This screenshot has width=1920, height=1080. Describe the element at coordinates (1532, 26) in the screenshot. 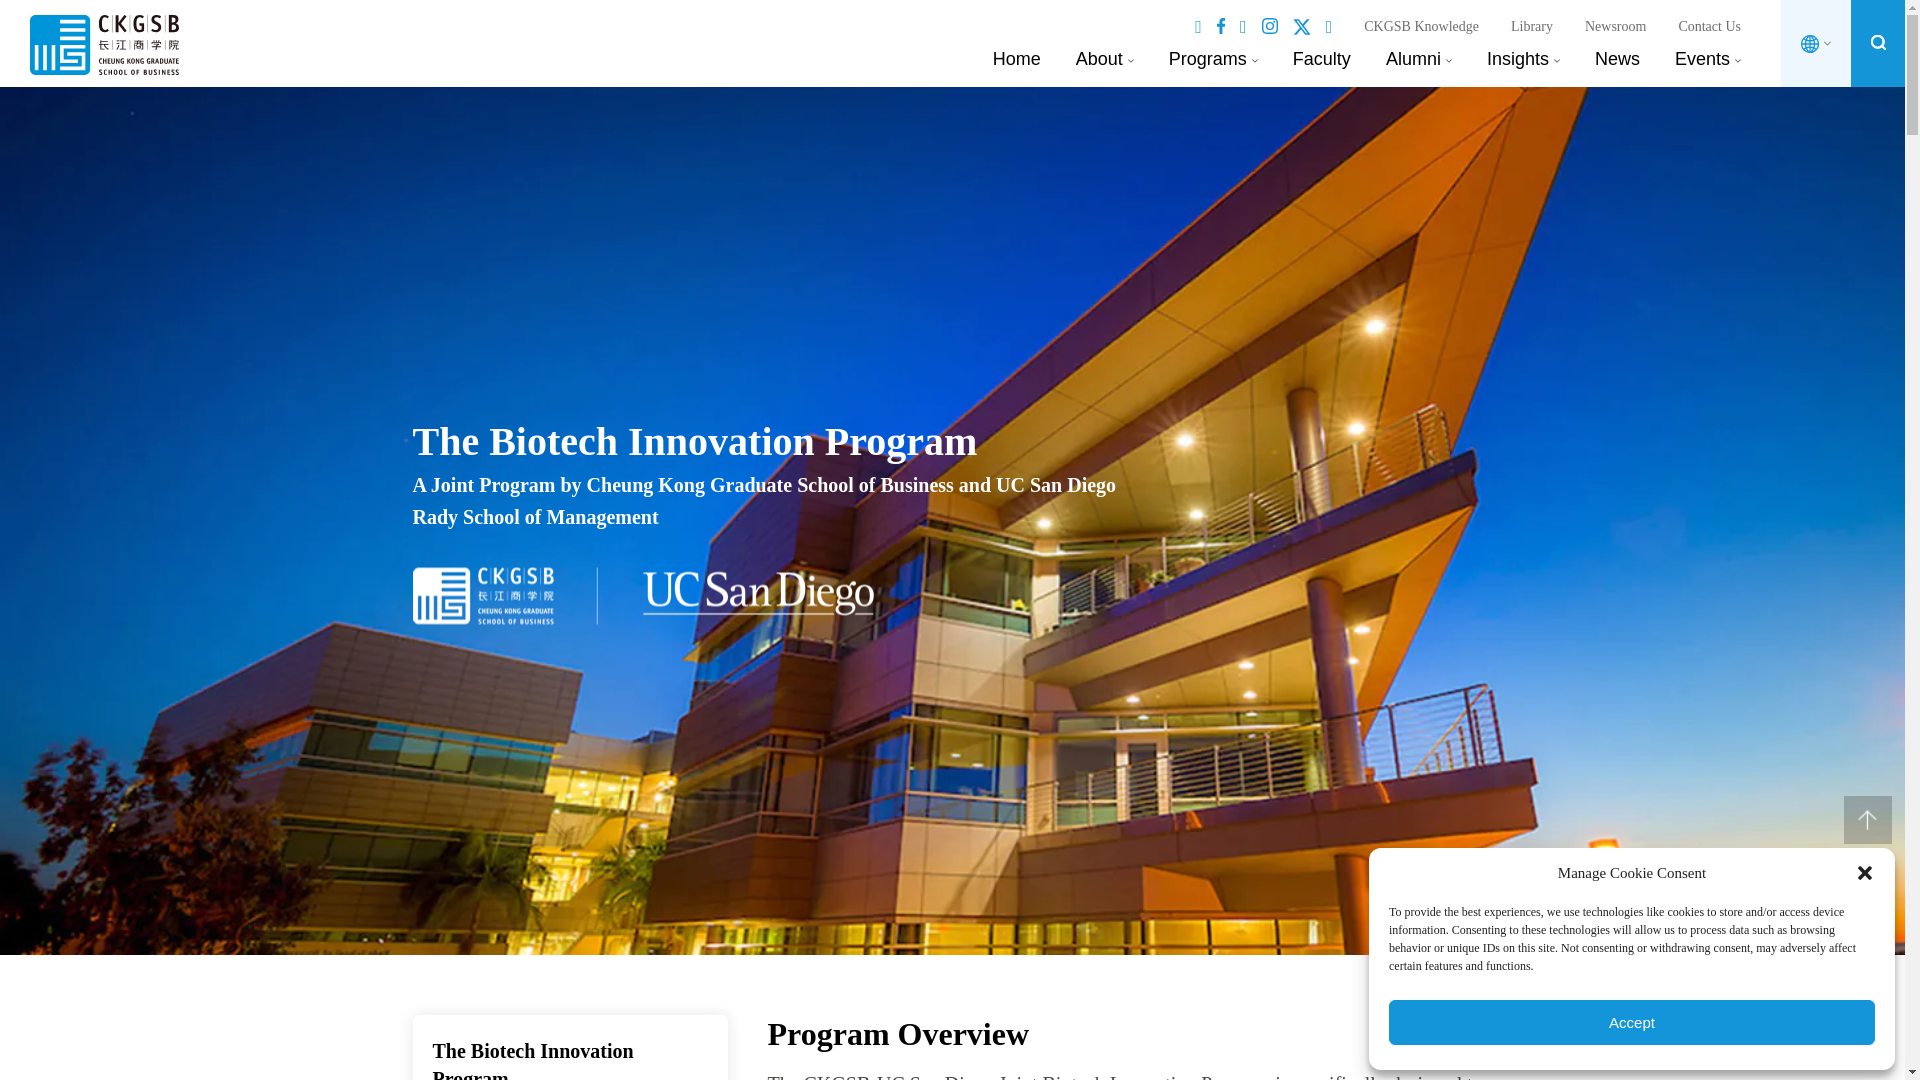

I see `Library` at that location.